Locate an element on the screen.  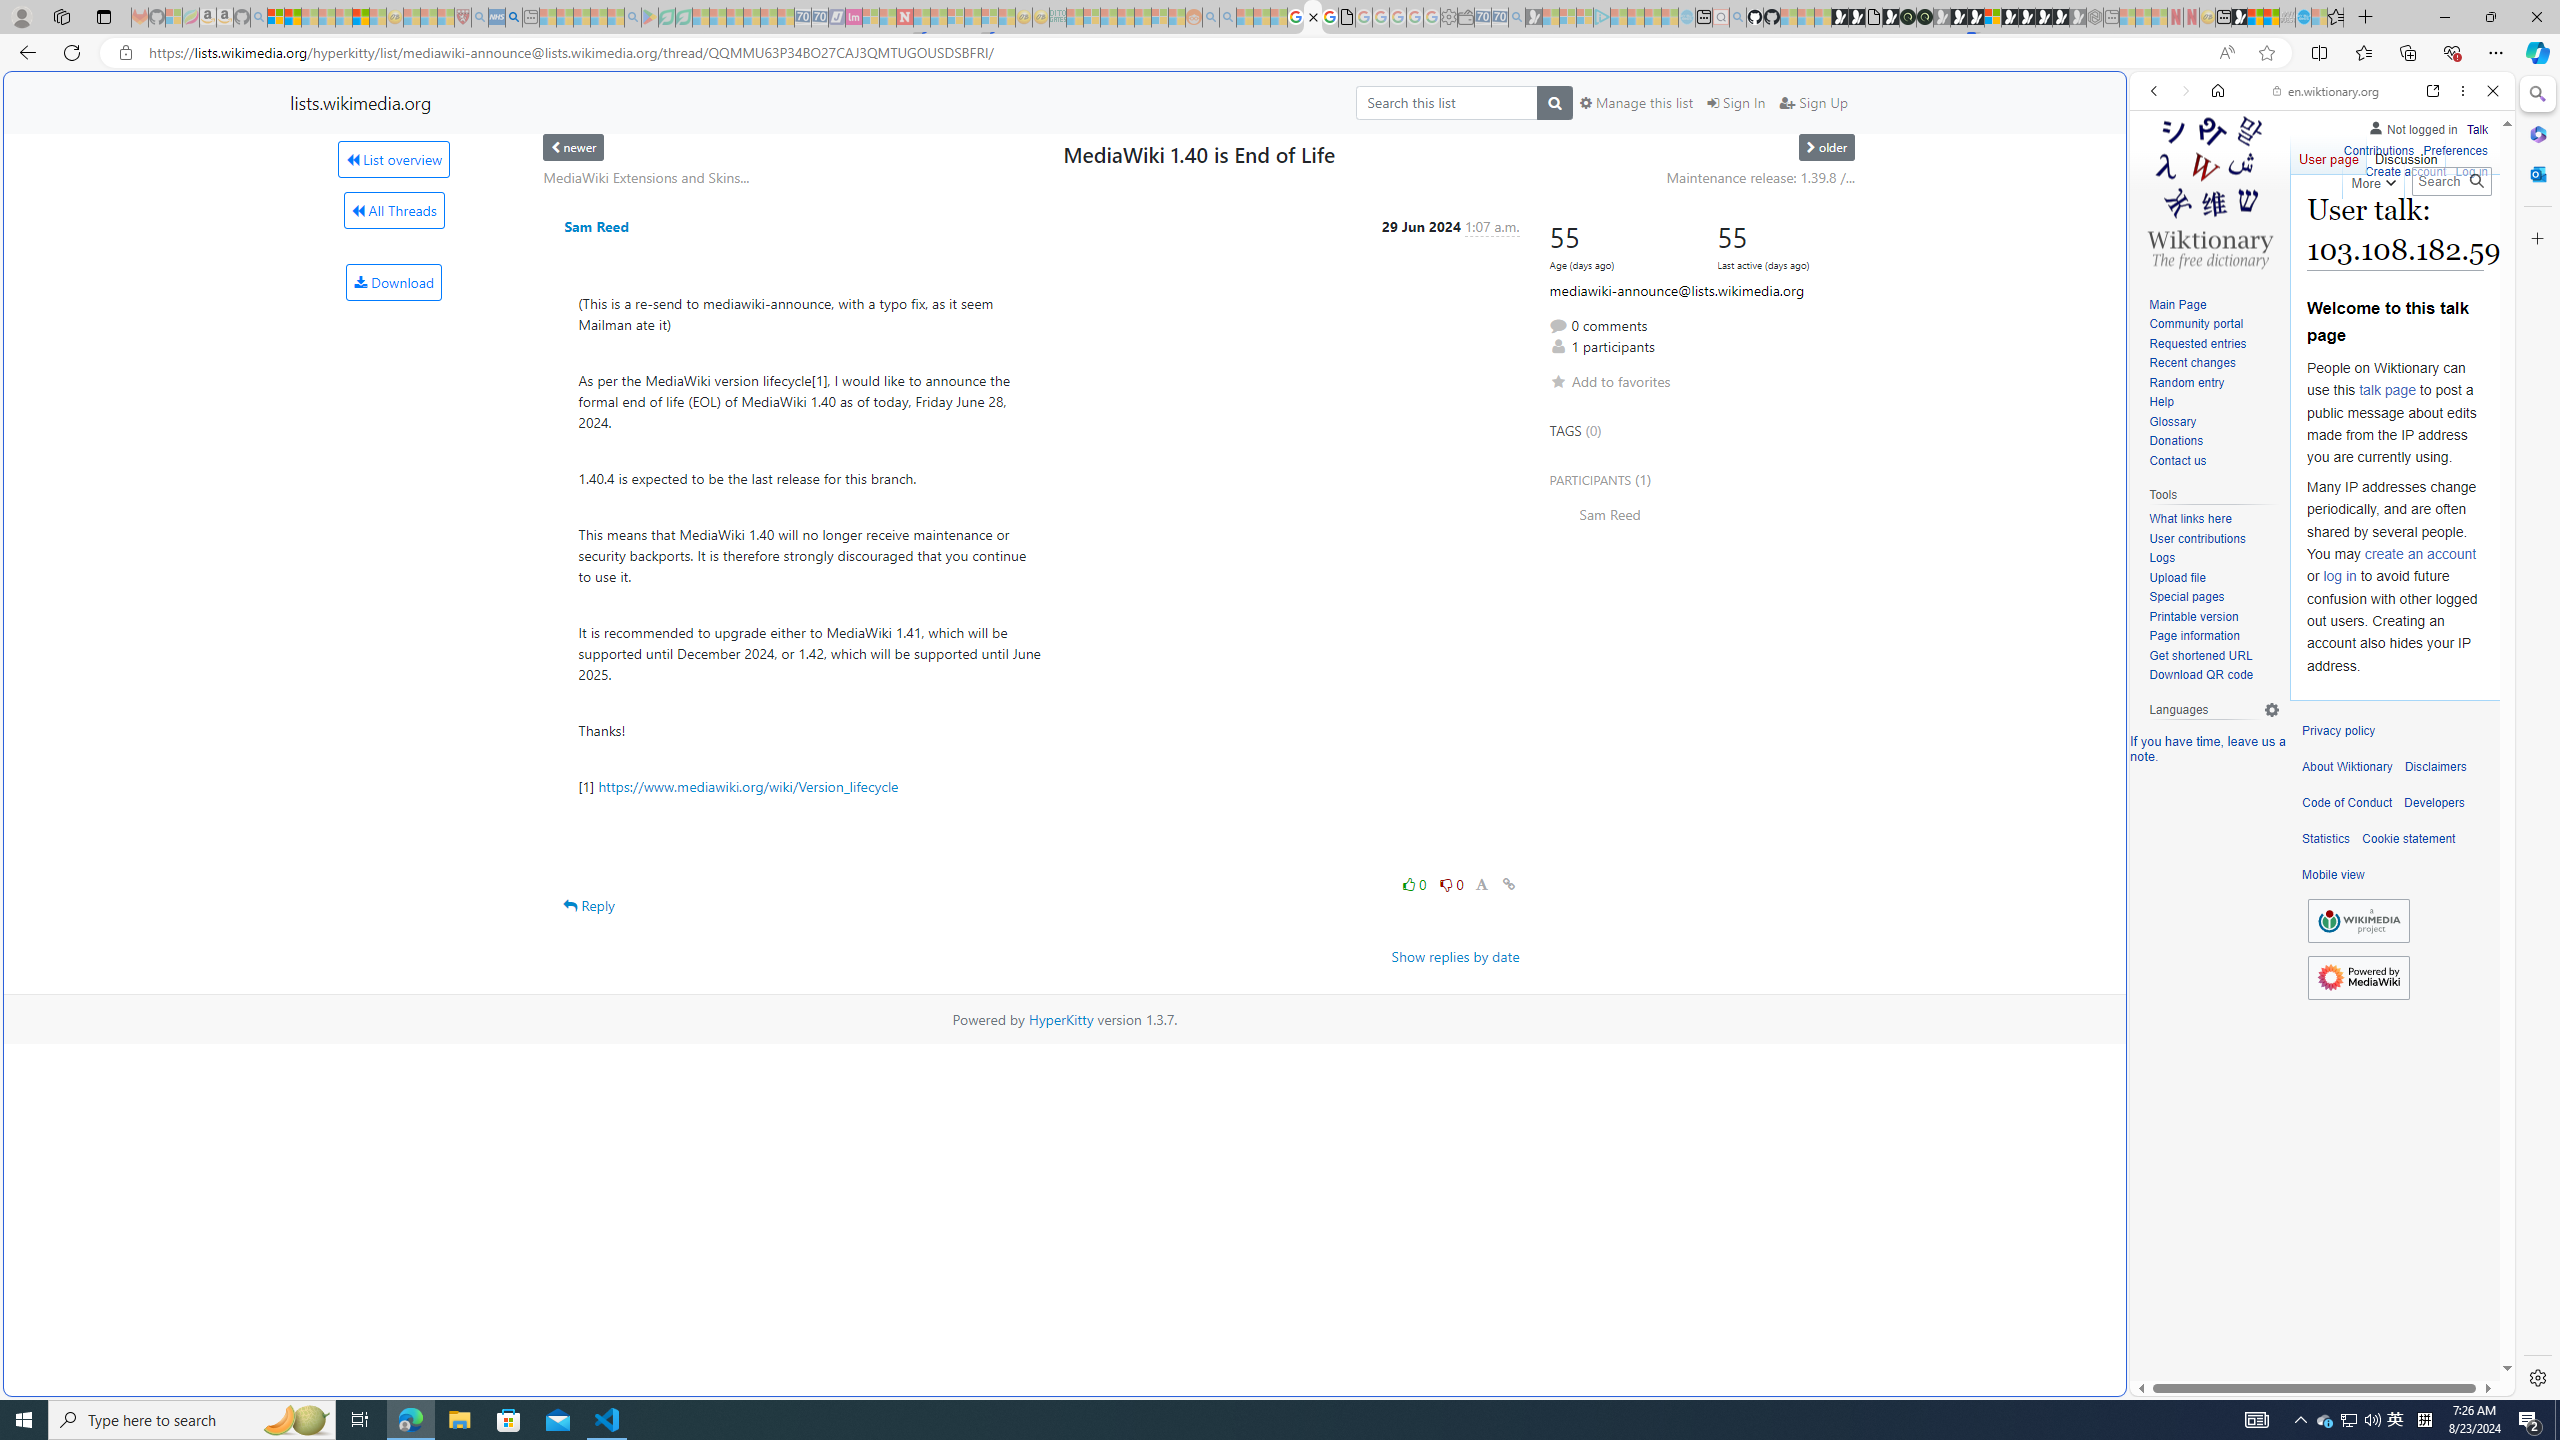
Log in is located at coordinates (2472, 172).